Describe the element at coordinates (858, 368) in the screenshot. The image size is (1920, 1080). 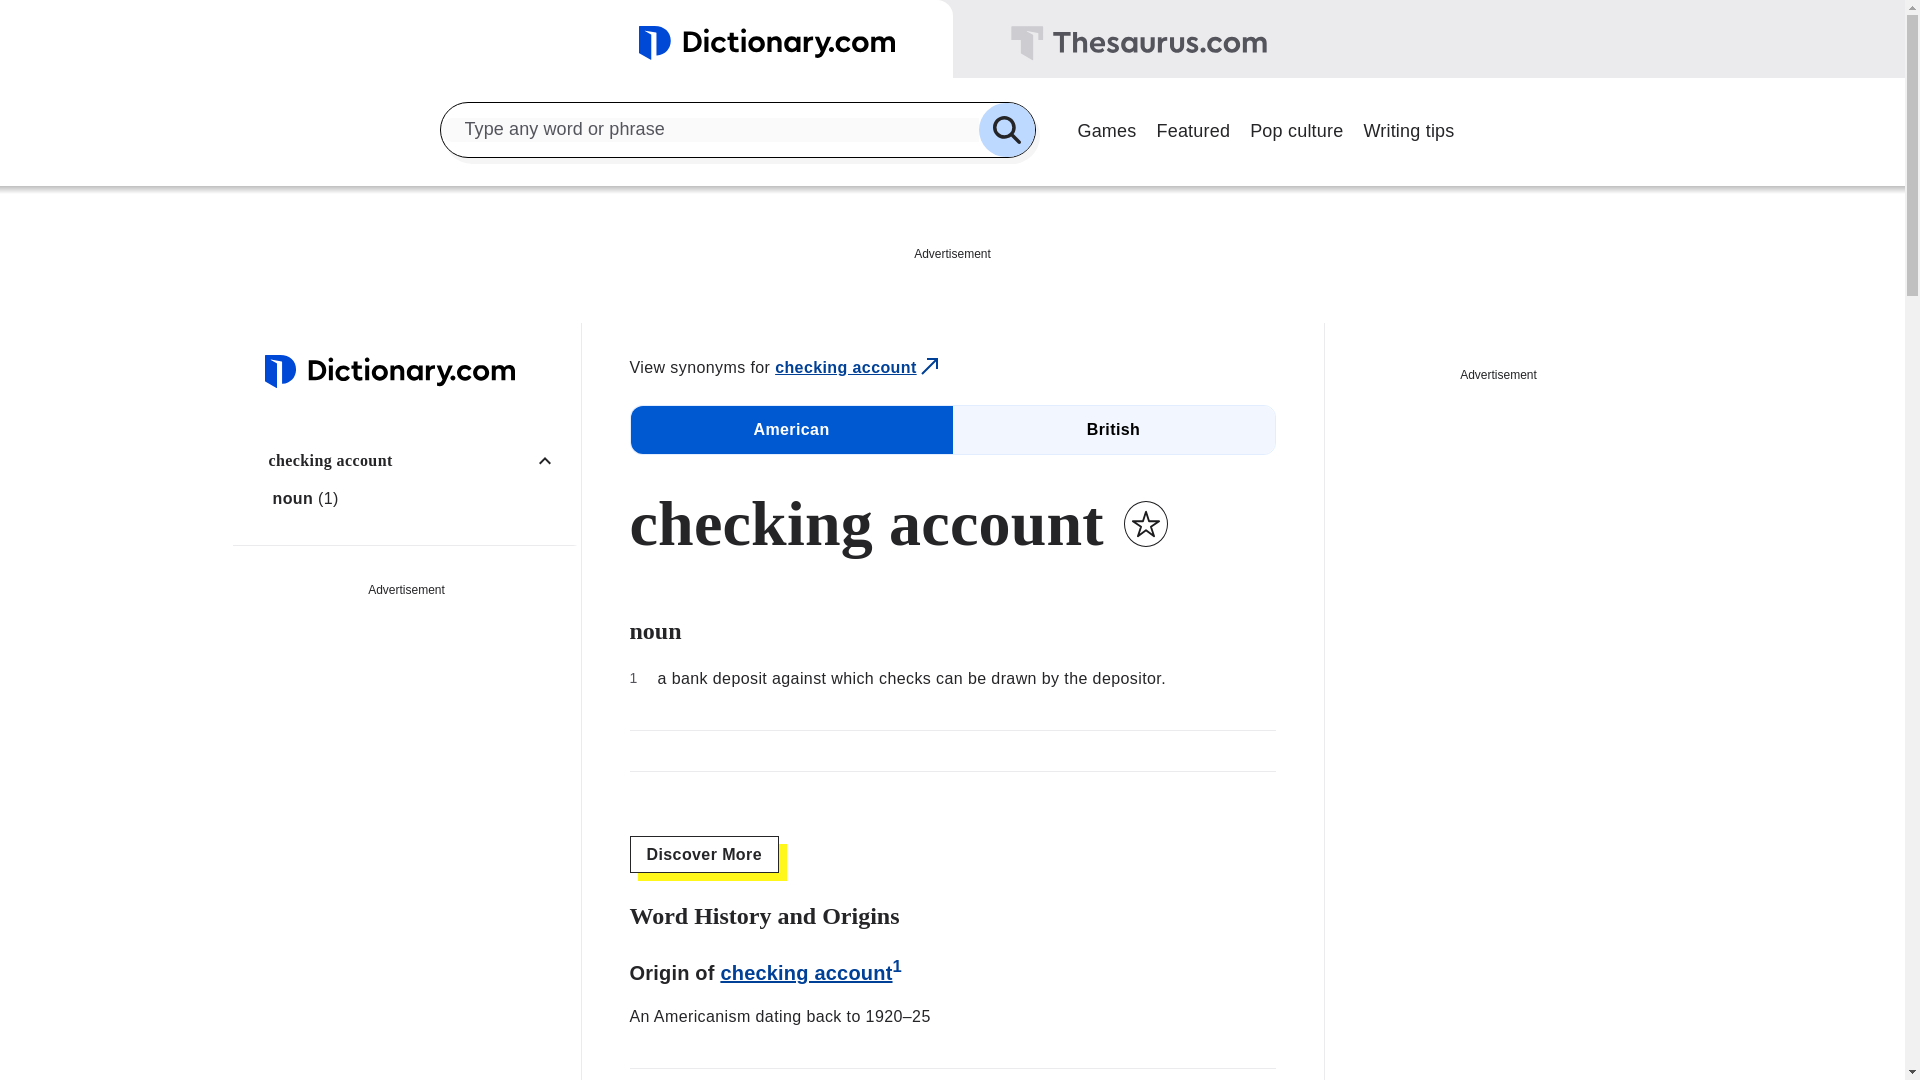
I see `checking account` at that location.